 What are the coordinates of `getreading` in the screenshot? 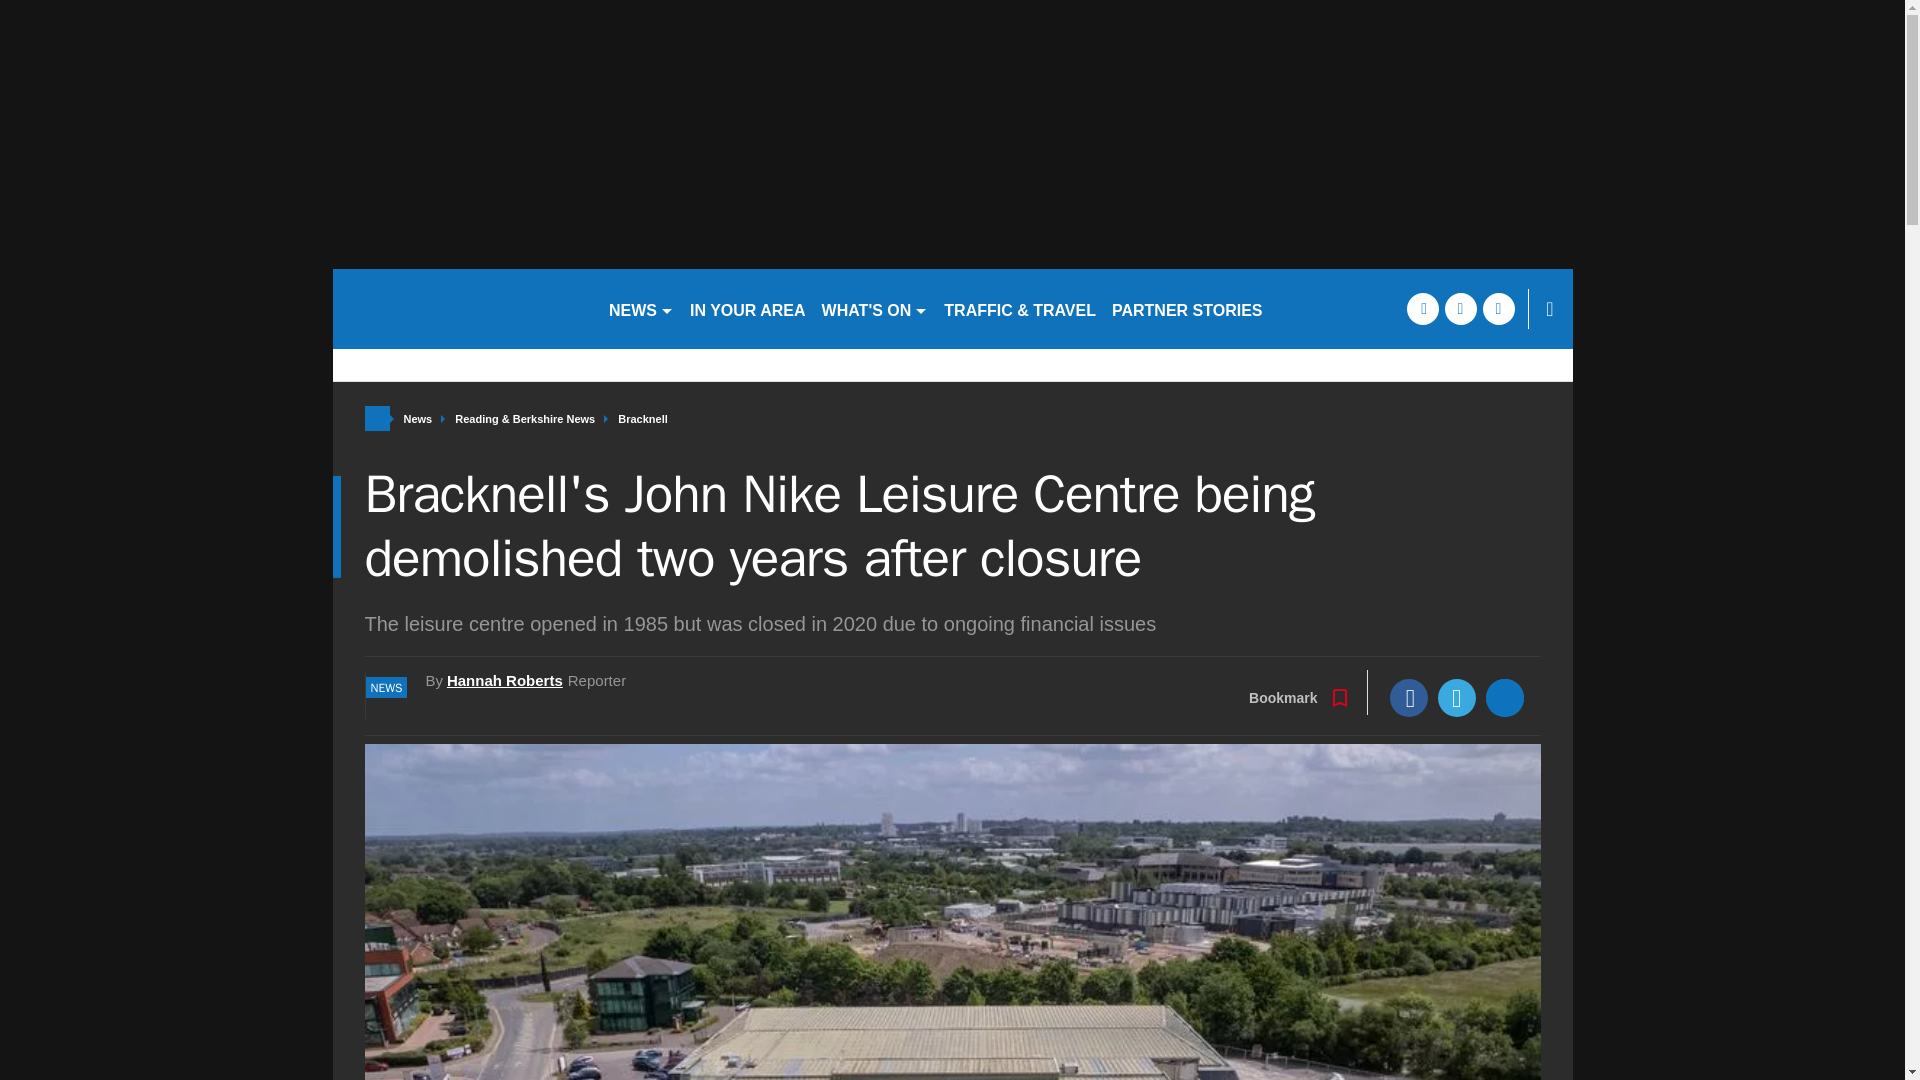 It's located at (462, 308).